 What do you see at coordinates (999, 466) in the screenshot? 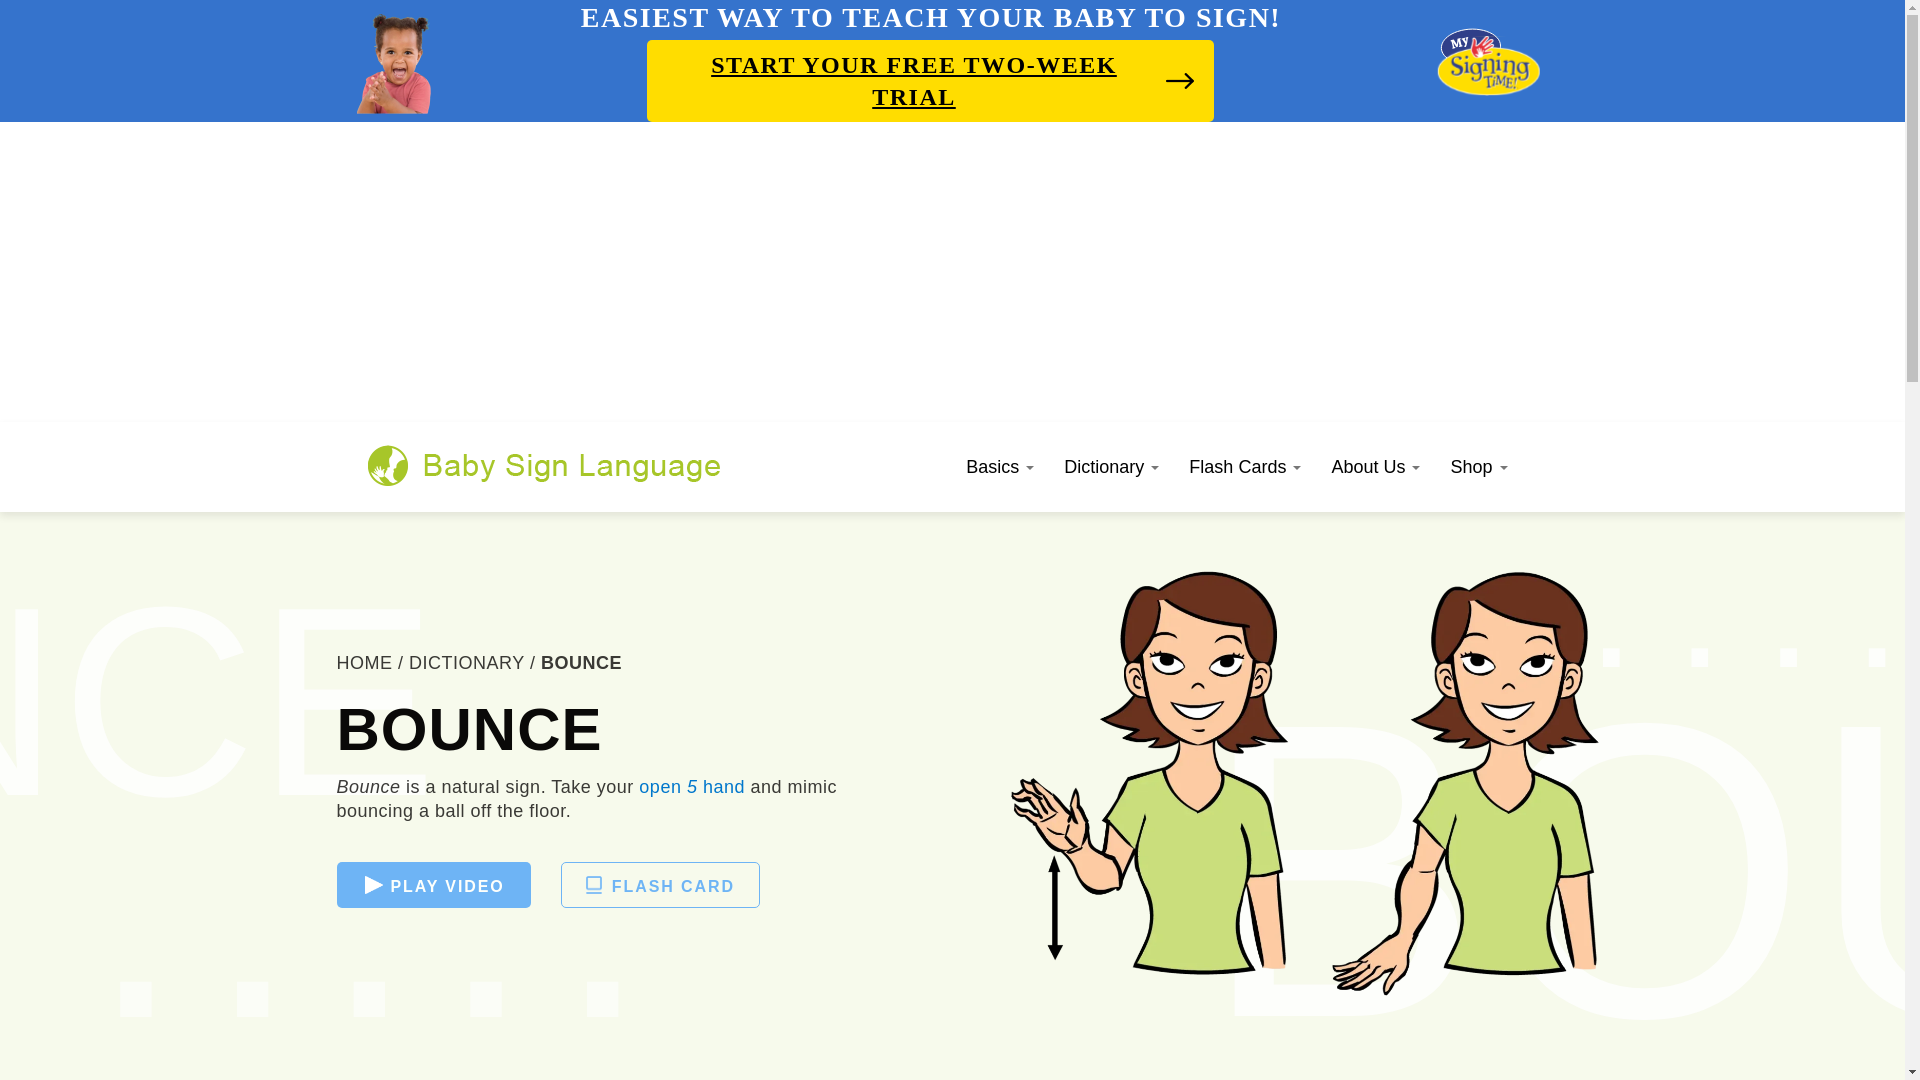
I see `Basics` at bounding box center [999, 466].